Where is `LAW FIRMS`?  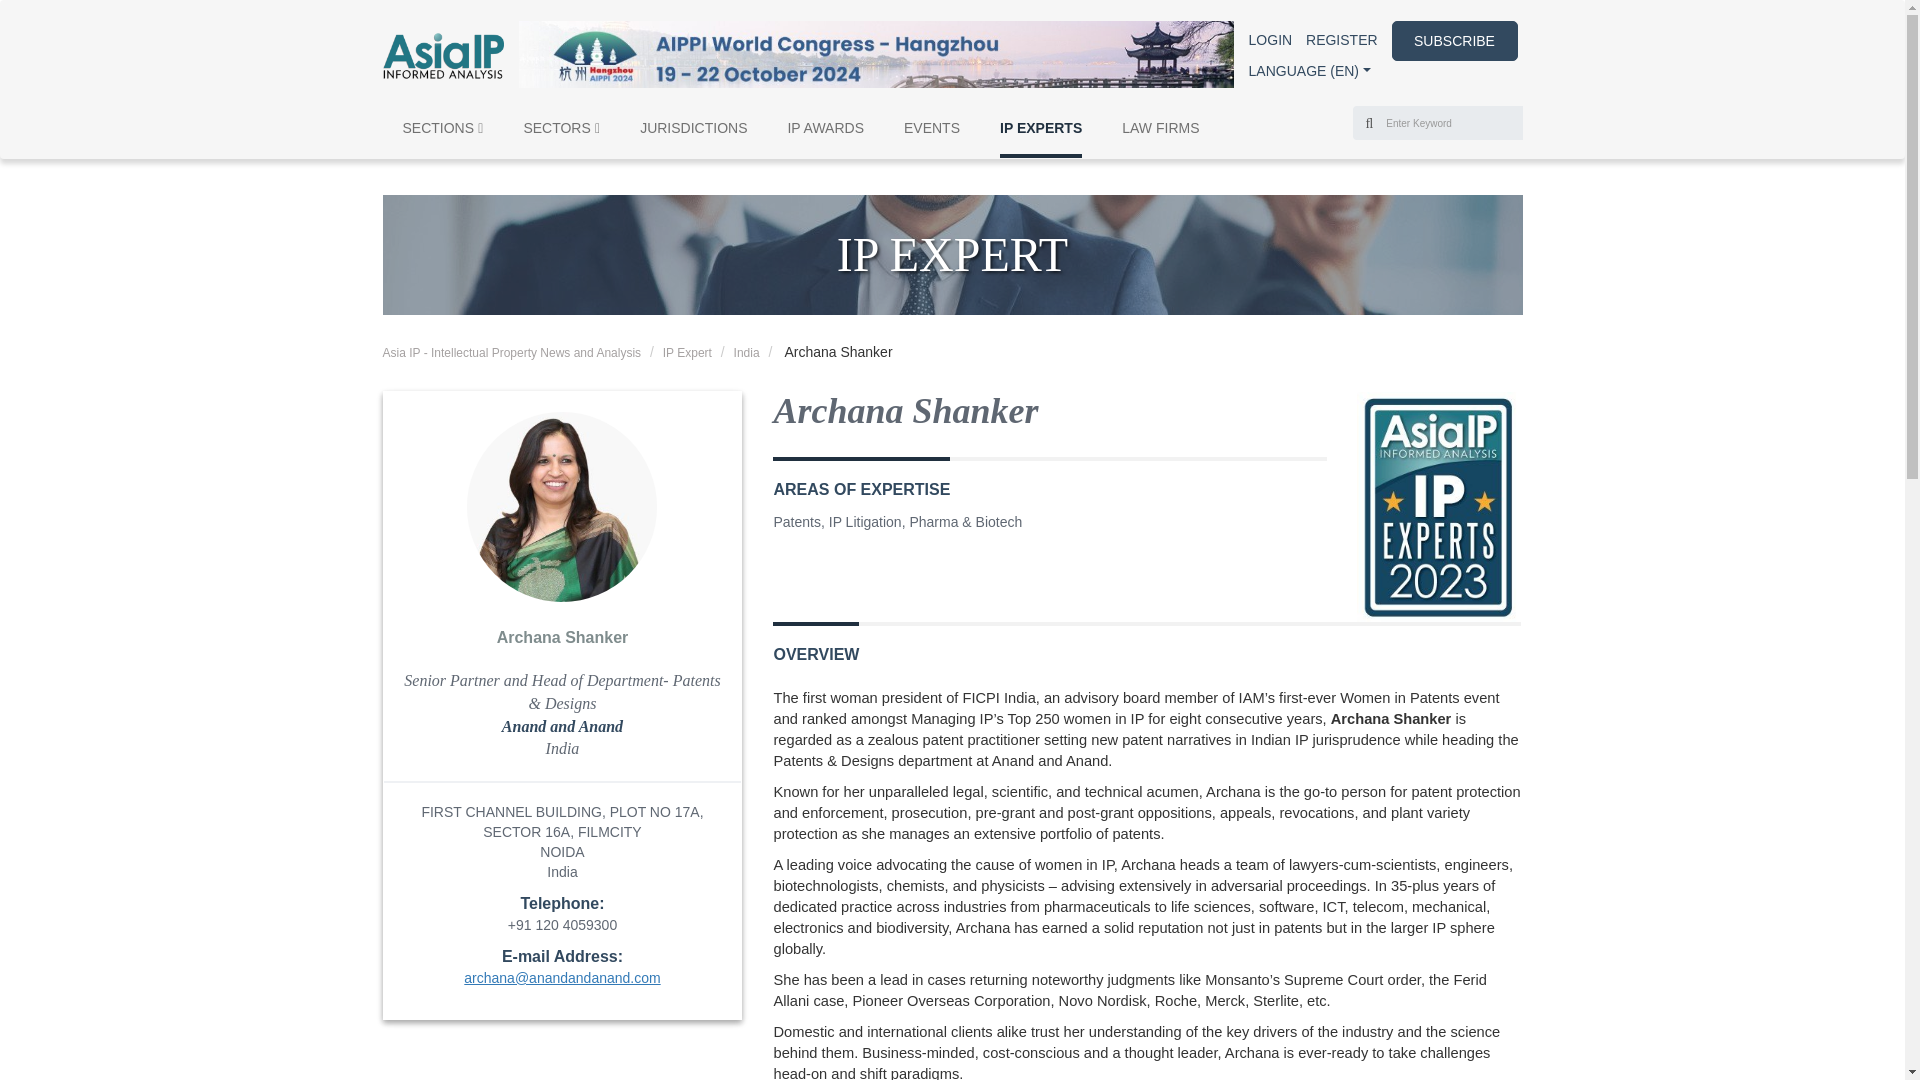 LAW FIRMS is located at coordinates (1160, 137).